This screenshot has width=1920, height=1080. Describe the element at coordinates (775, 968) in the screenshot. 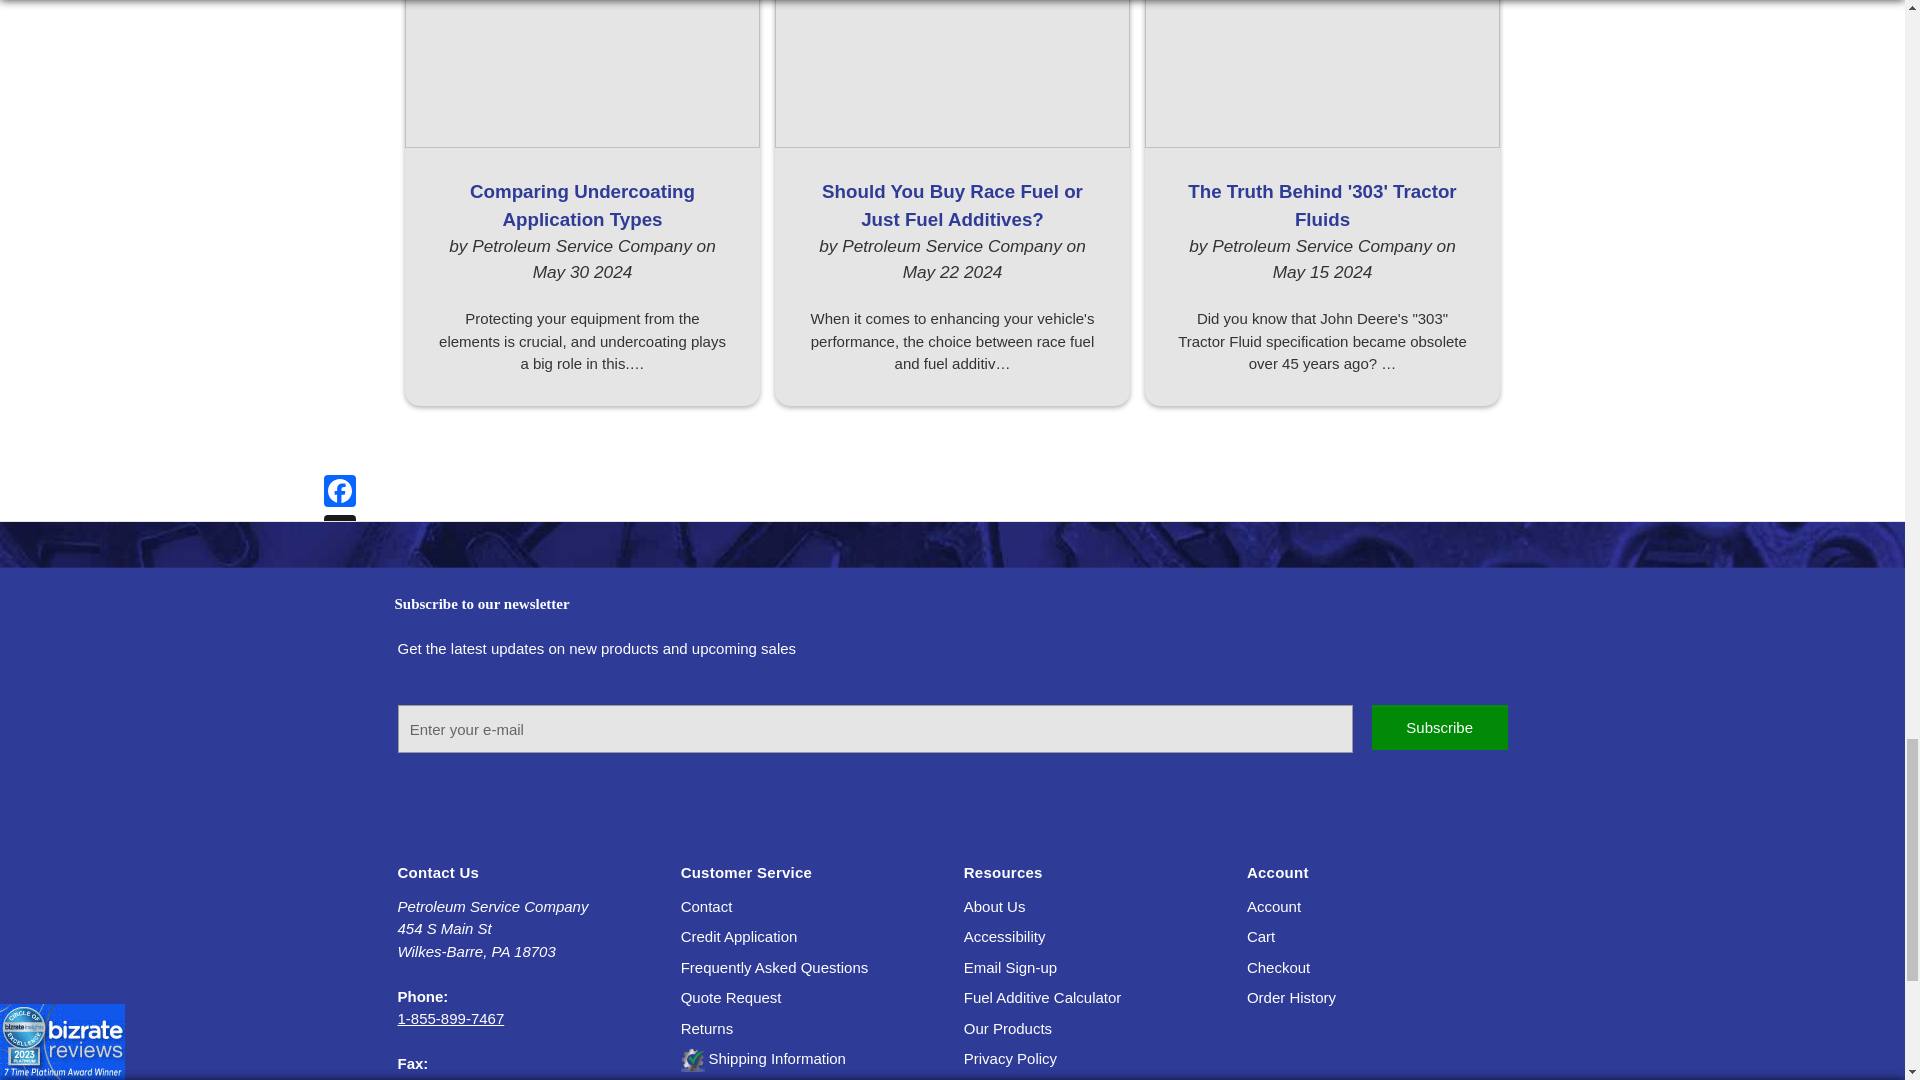

I see `frequently asked questions` at that location.